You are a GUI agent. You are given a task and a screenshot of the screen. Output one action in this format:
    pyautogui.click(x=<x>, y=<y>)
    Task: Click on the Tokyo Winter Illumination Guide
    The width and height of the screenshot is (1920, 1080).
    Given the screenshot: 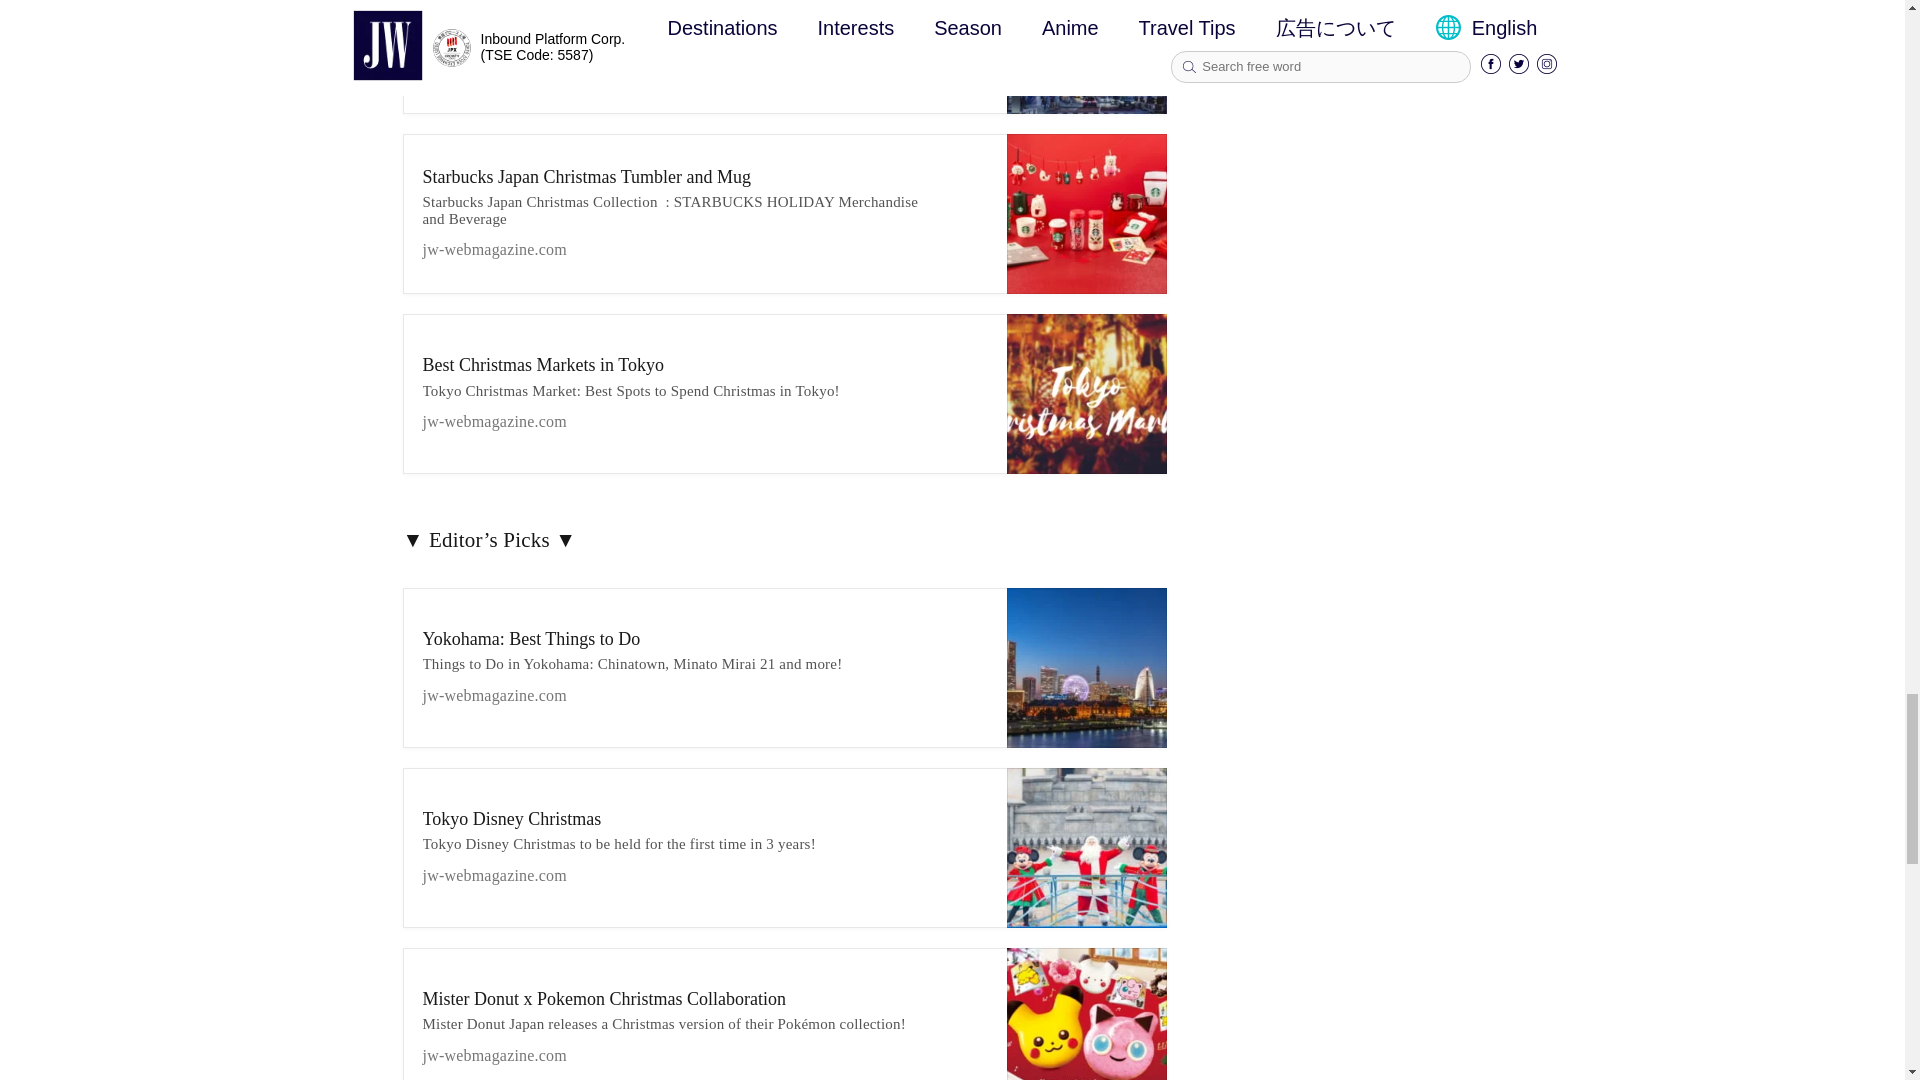 What is the action you would take?
    pyautogui.click(x=704, y=51)
    